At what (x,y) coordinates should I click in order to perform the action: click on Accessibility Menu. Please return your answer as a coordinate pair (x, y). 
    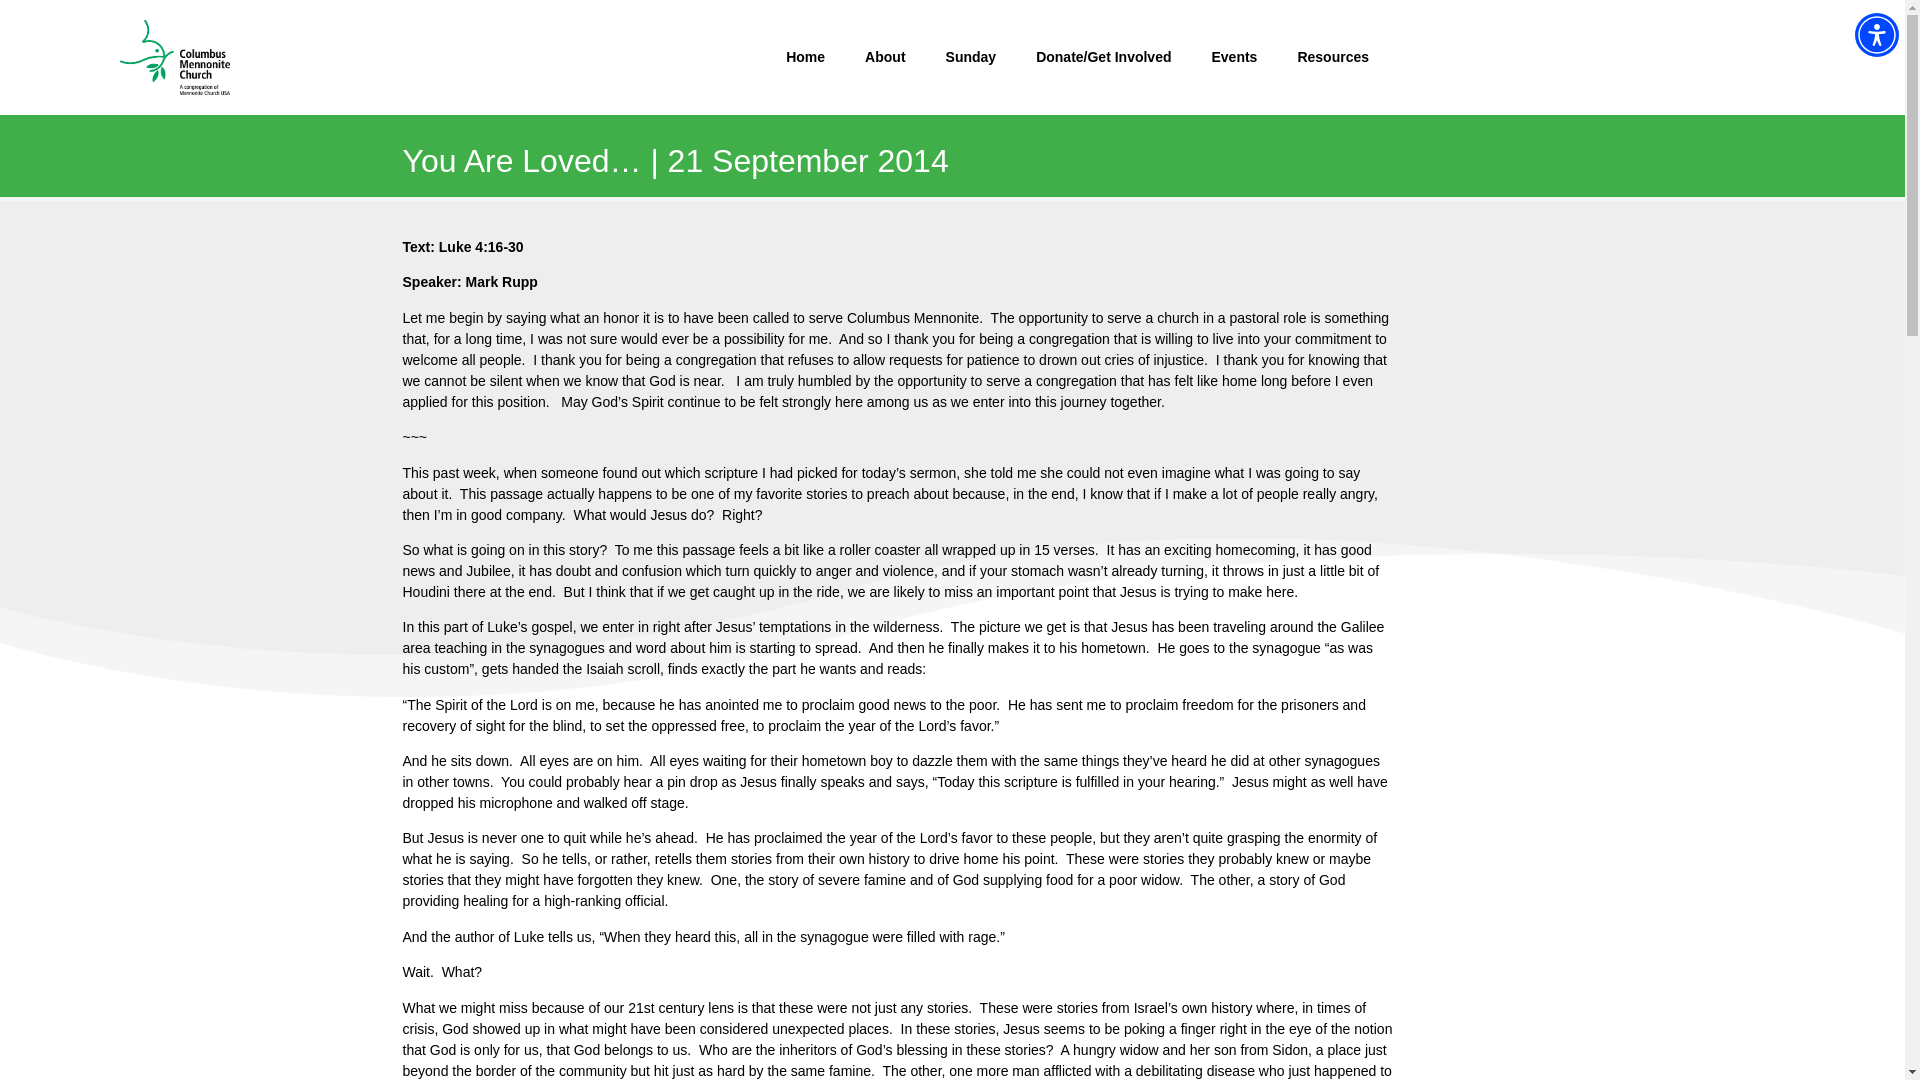
    Looking at the image, I should click on (1876, 34).